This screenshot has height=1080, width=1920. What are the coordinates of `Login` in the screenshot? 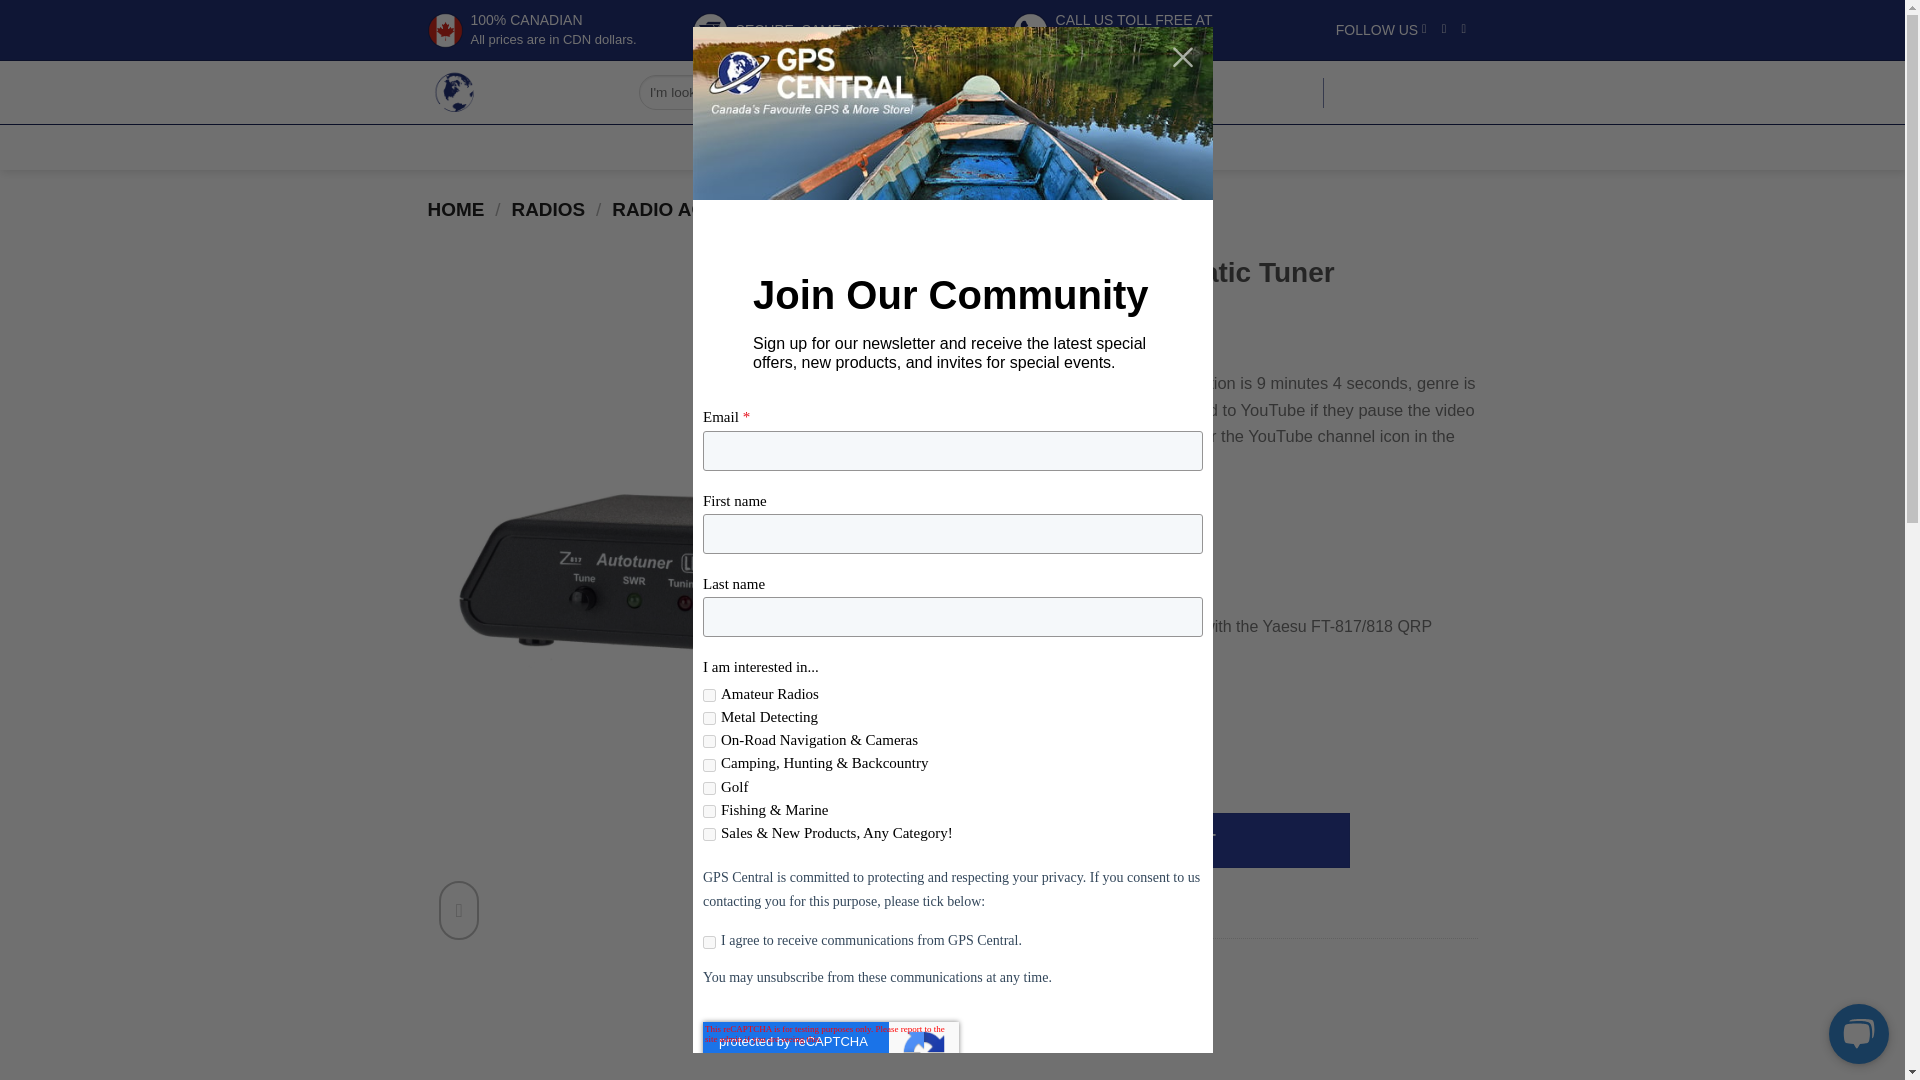 It's located at (1283, 92).